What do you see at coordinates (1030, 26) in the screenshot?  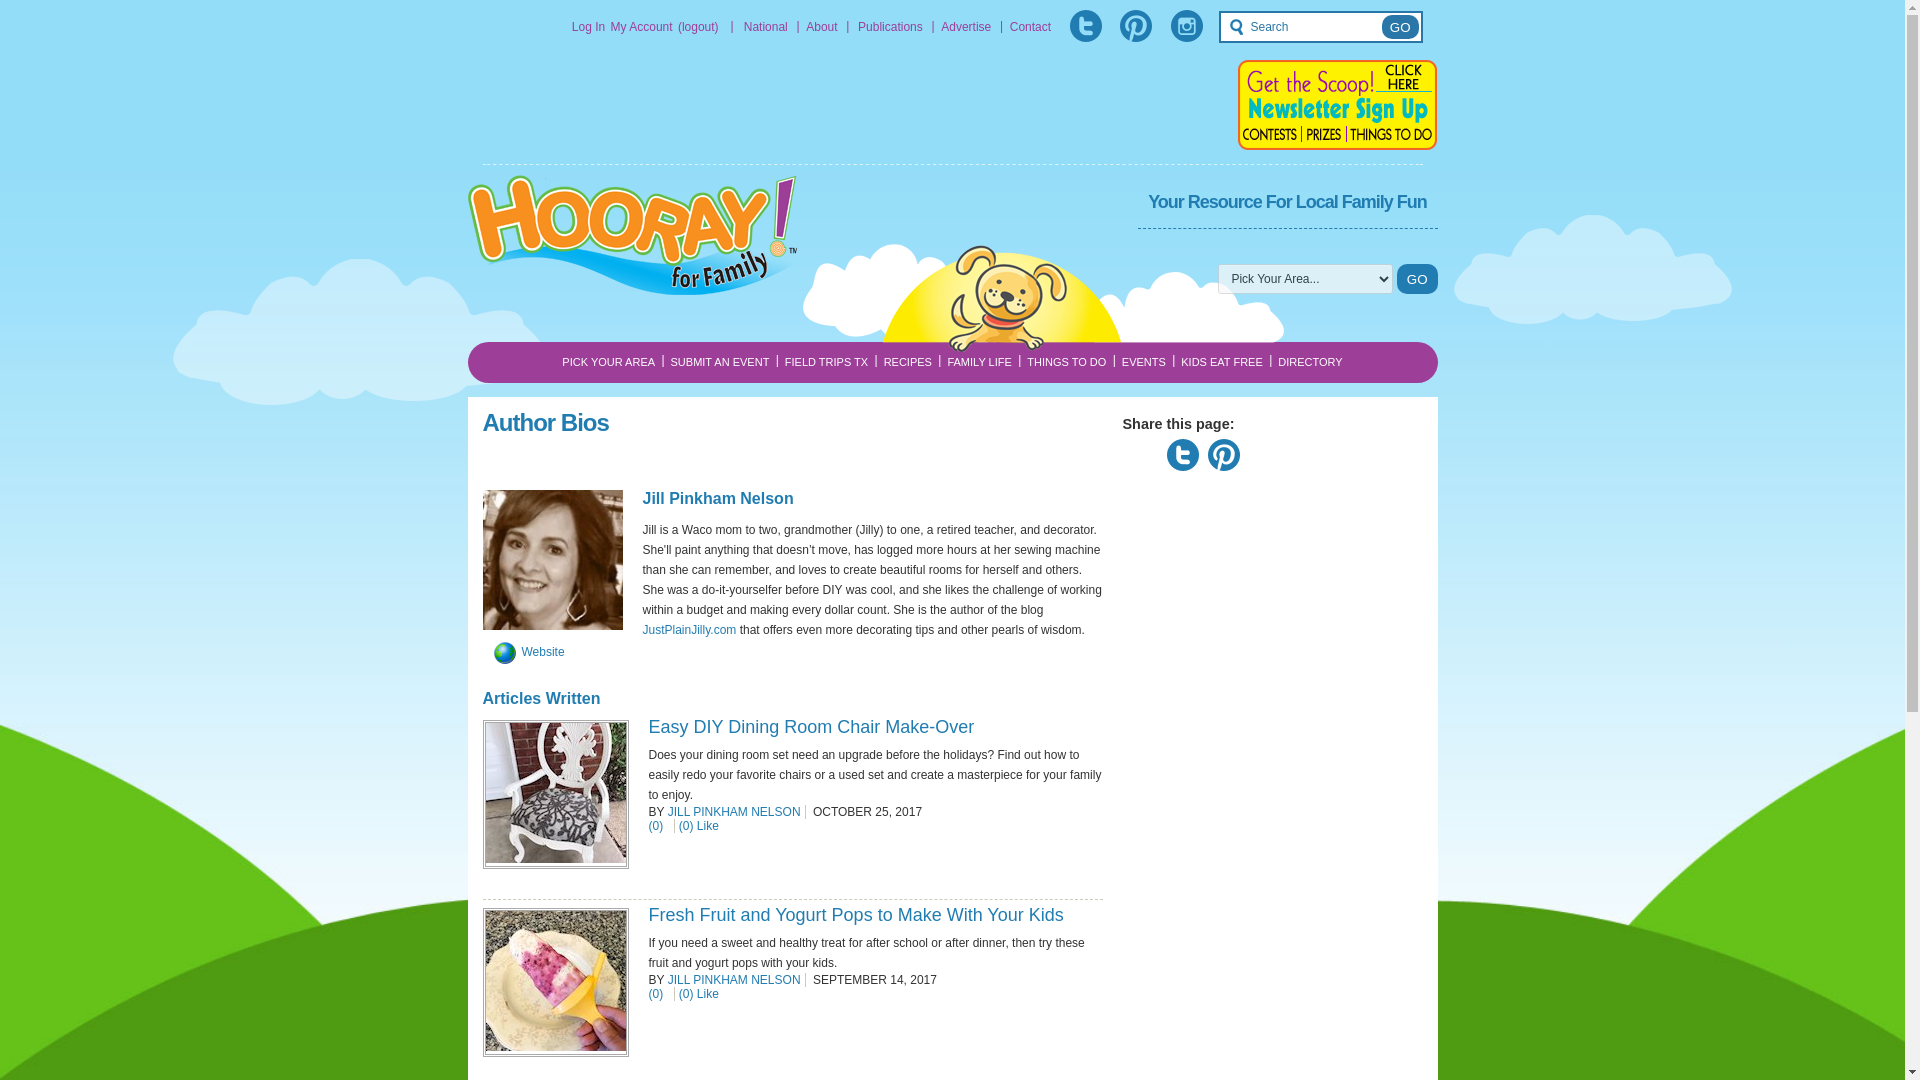 I see `Contact` at bounding box center [1030, 26].